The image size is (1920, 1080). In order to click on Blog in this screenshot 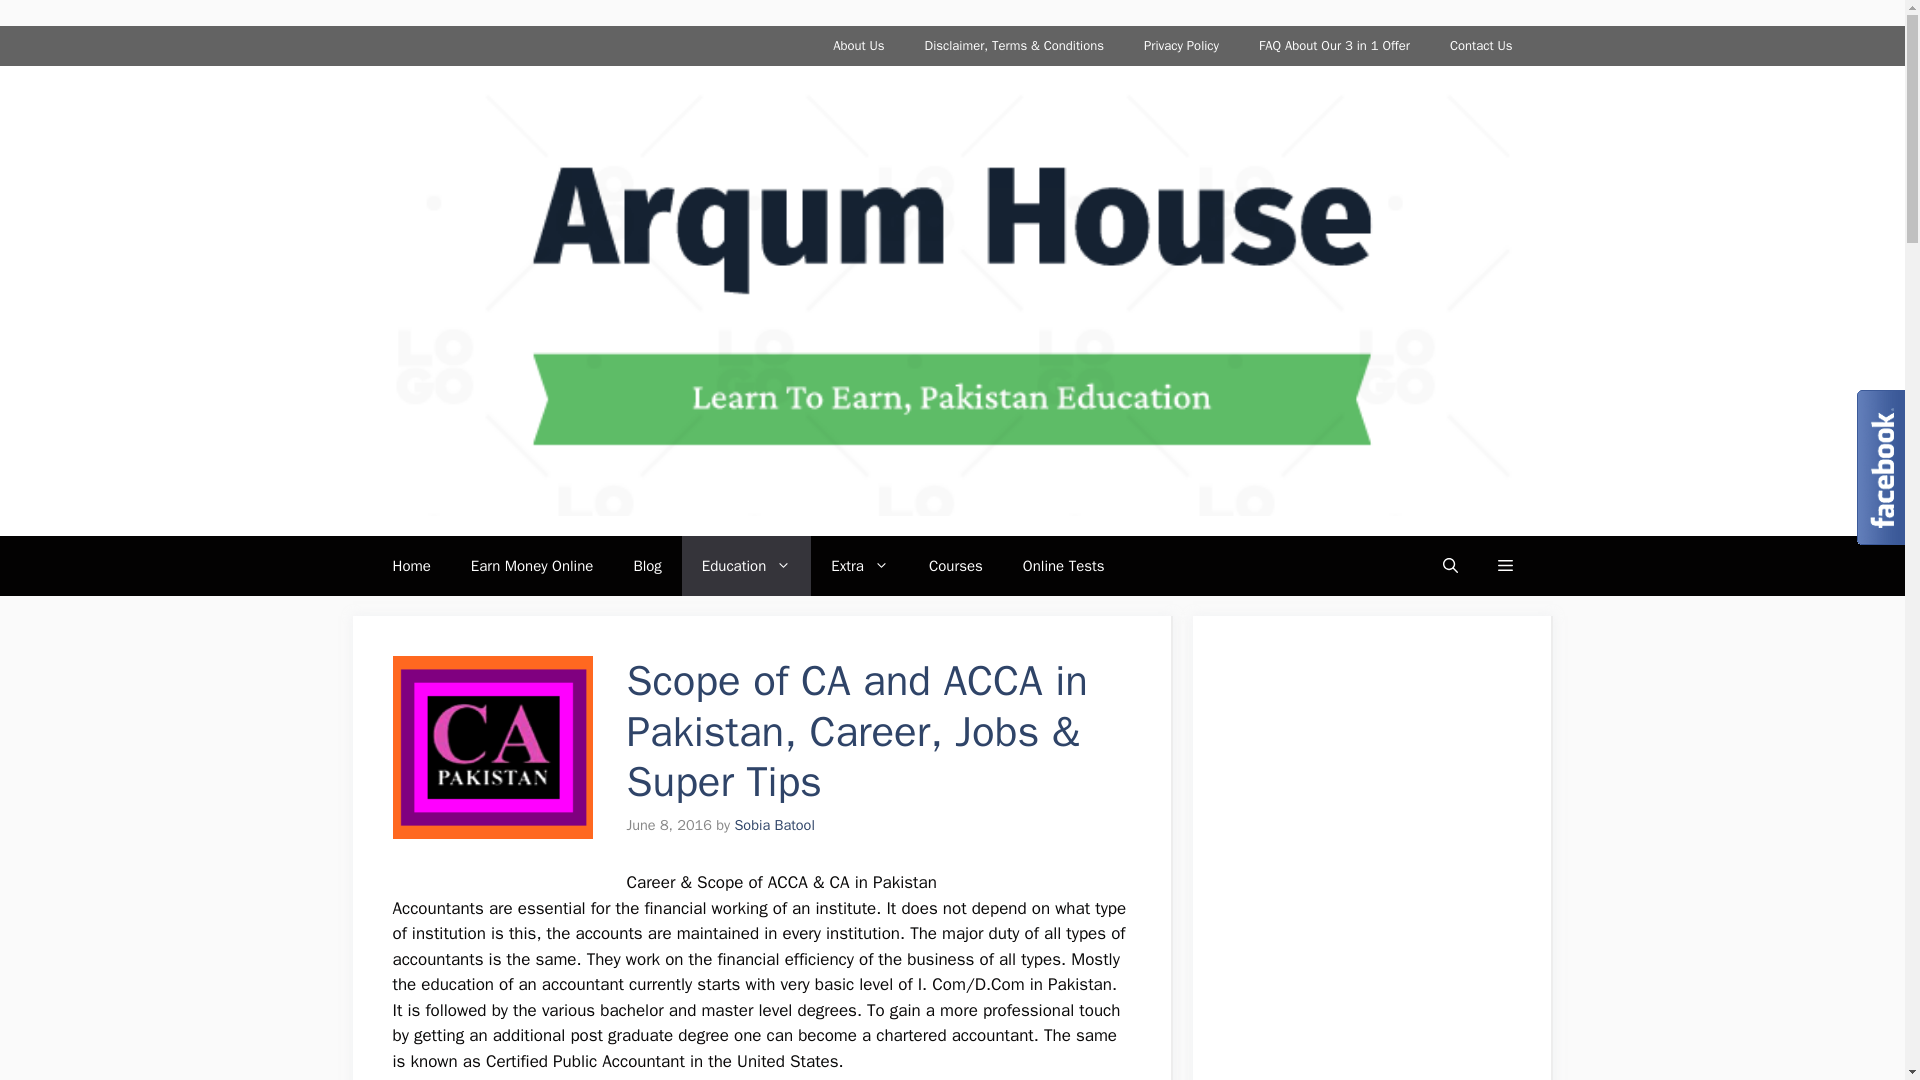, I will do `click(646, 566)`.